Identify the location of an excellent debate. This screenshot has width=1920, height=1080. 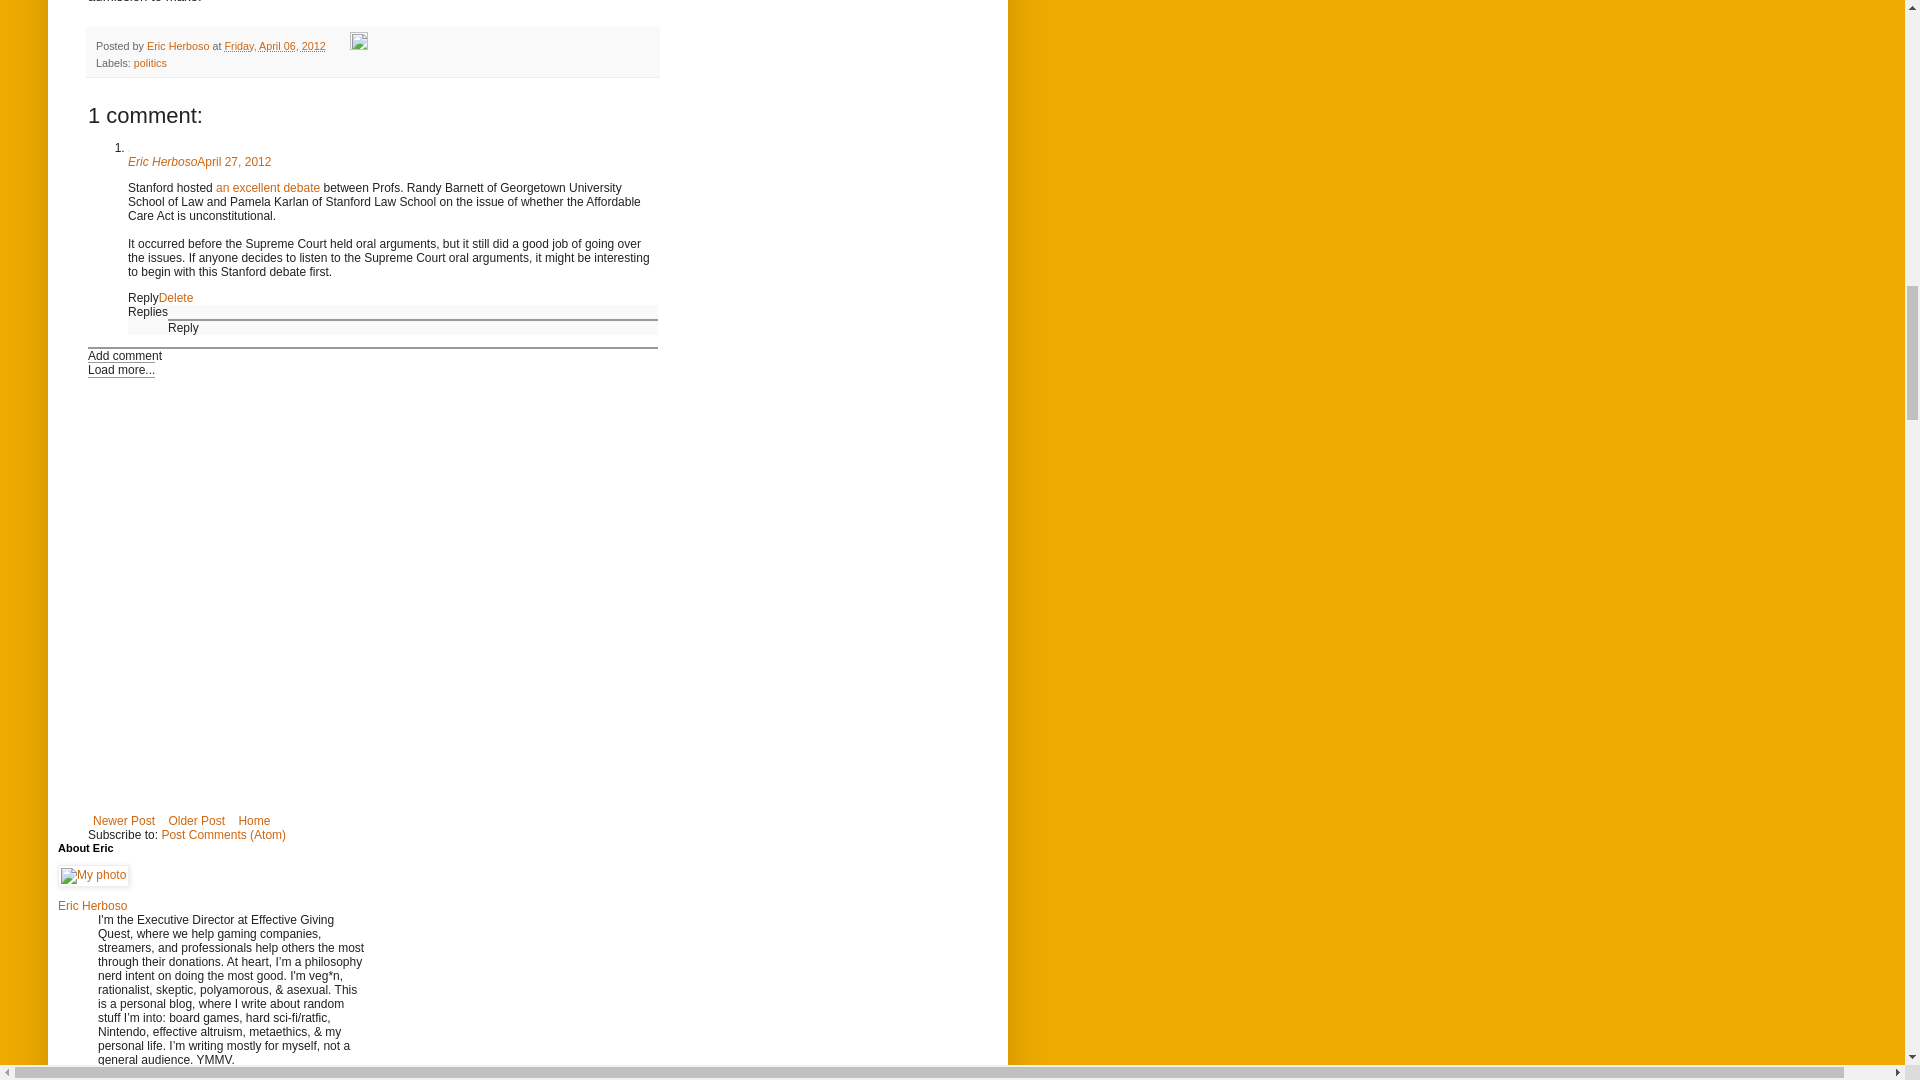
(268, 188).